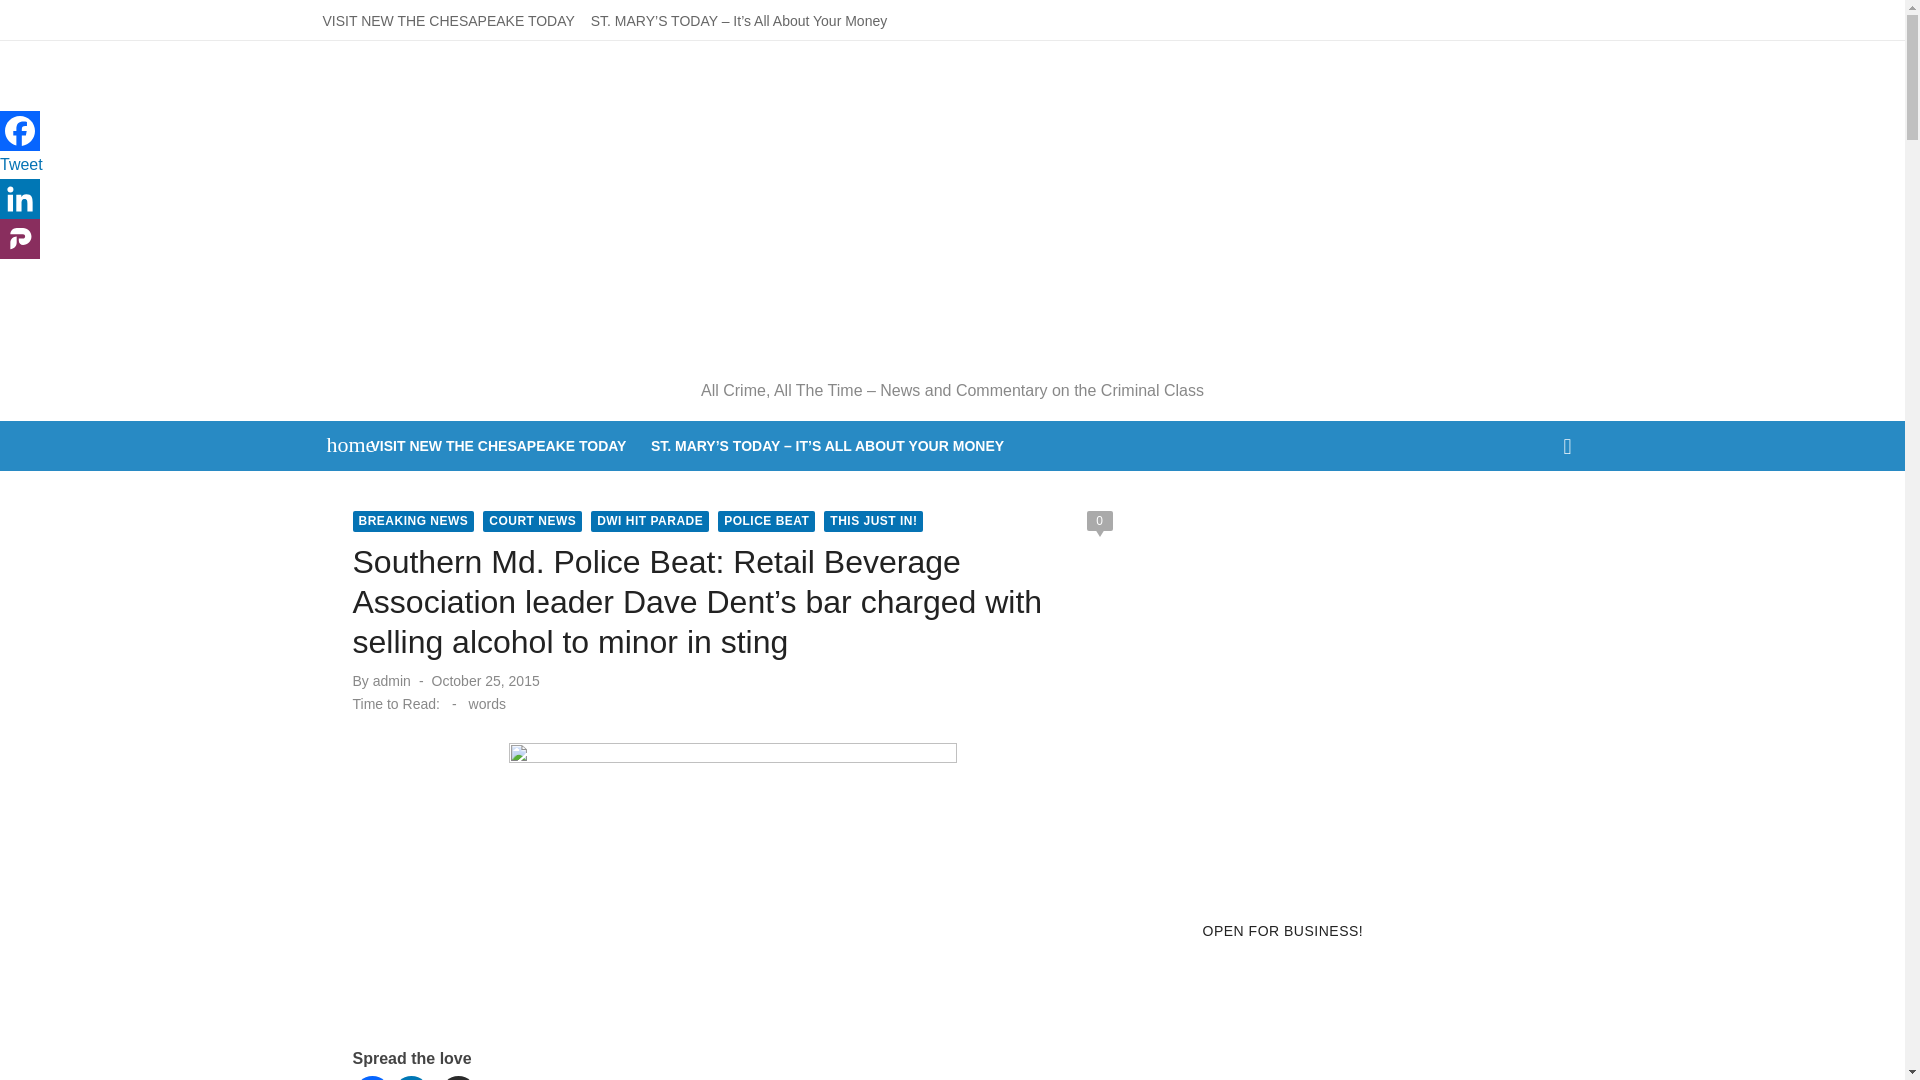 Image resolution: width=1920 pixels, height=1080 pixels. I want to click on DWI HIT PARADE, so click(650, 521).